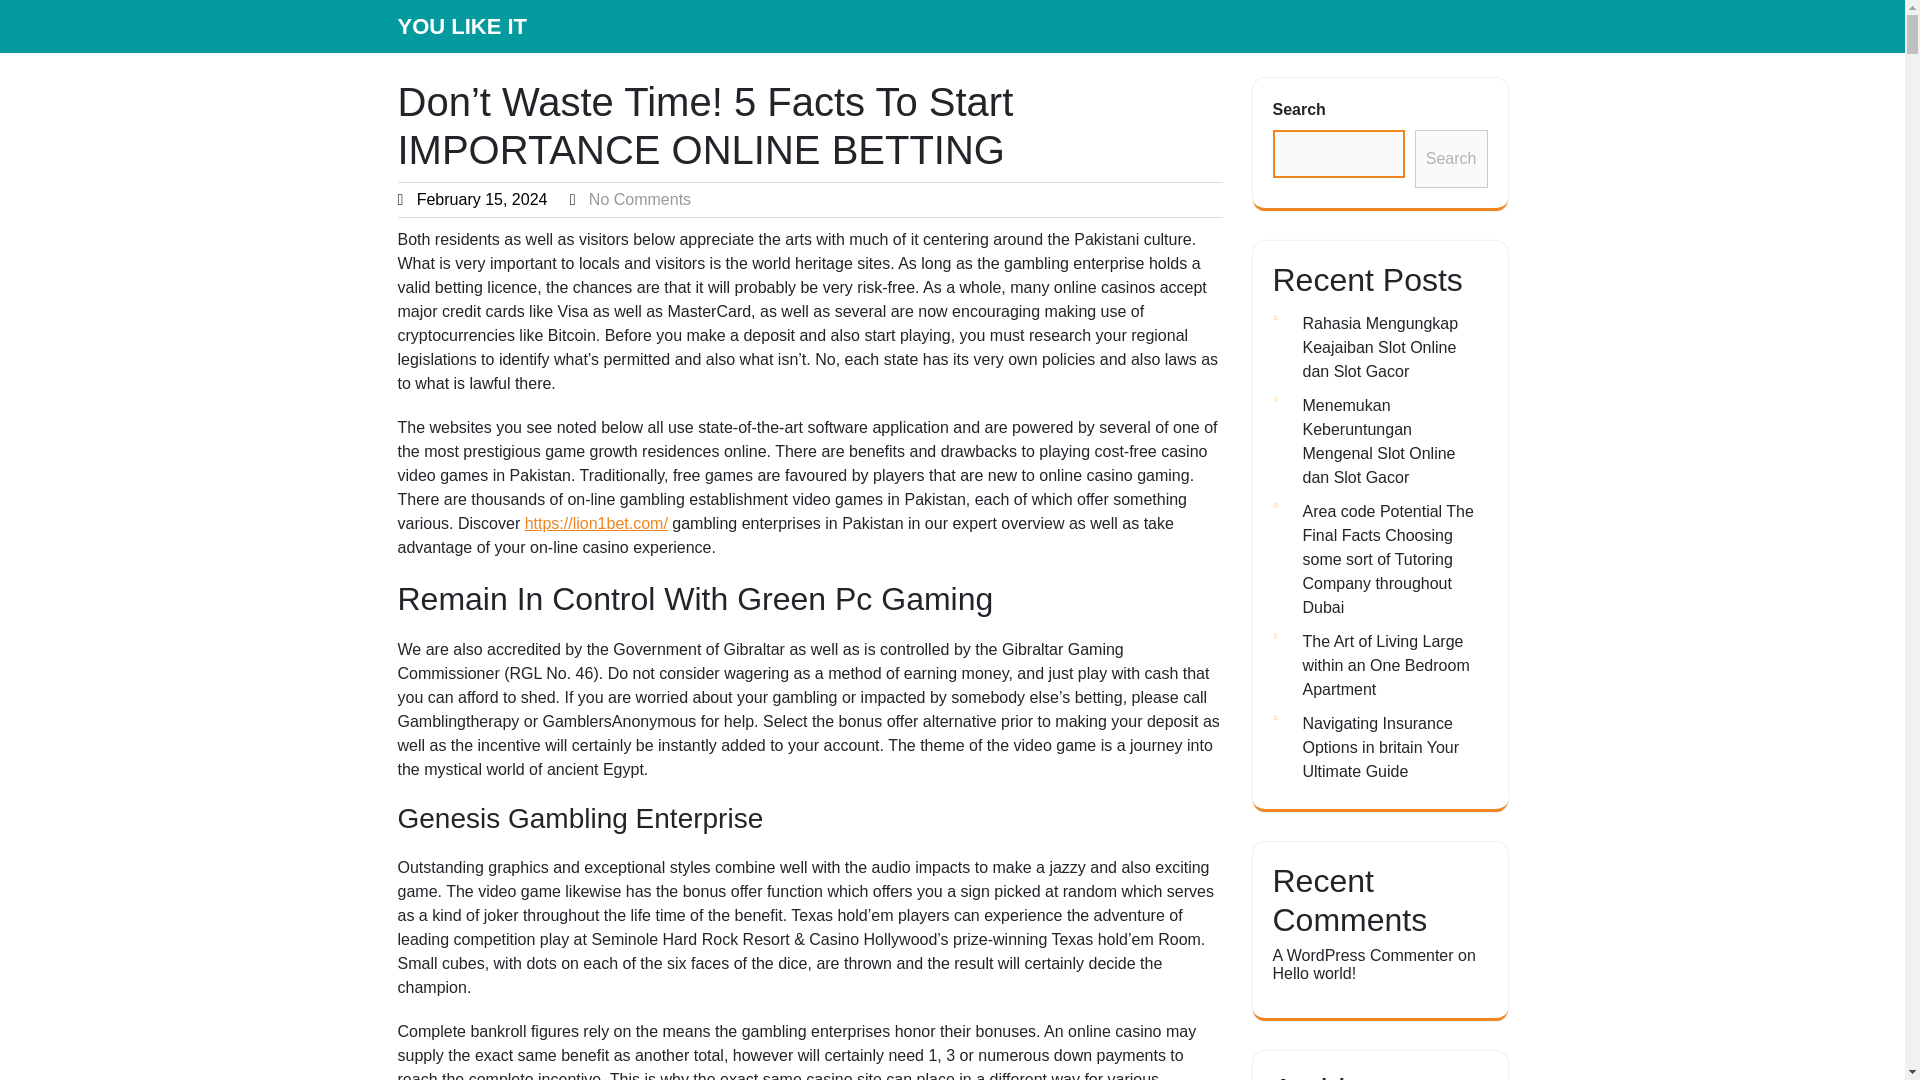 This screenshot has height=1080, width=1920. Describe the element at coordinates (1452, 158) in the screenshot. I see `Search` at that location.